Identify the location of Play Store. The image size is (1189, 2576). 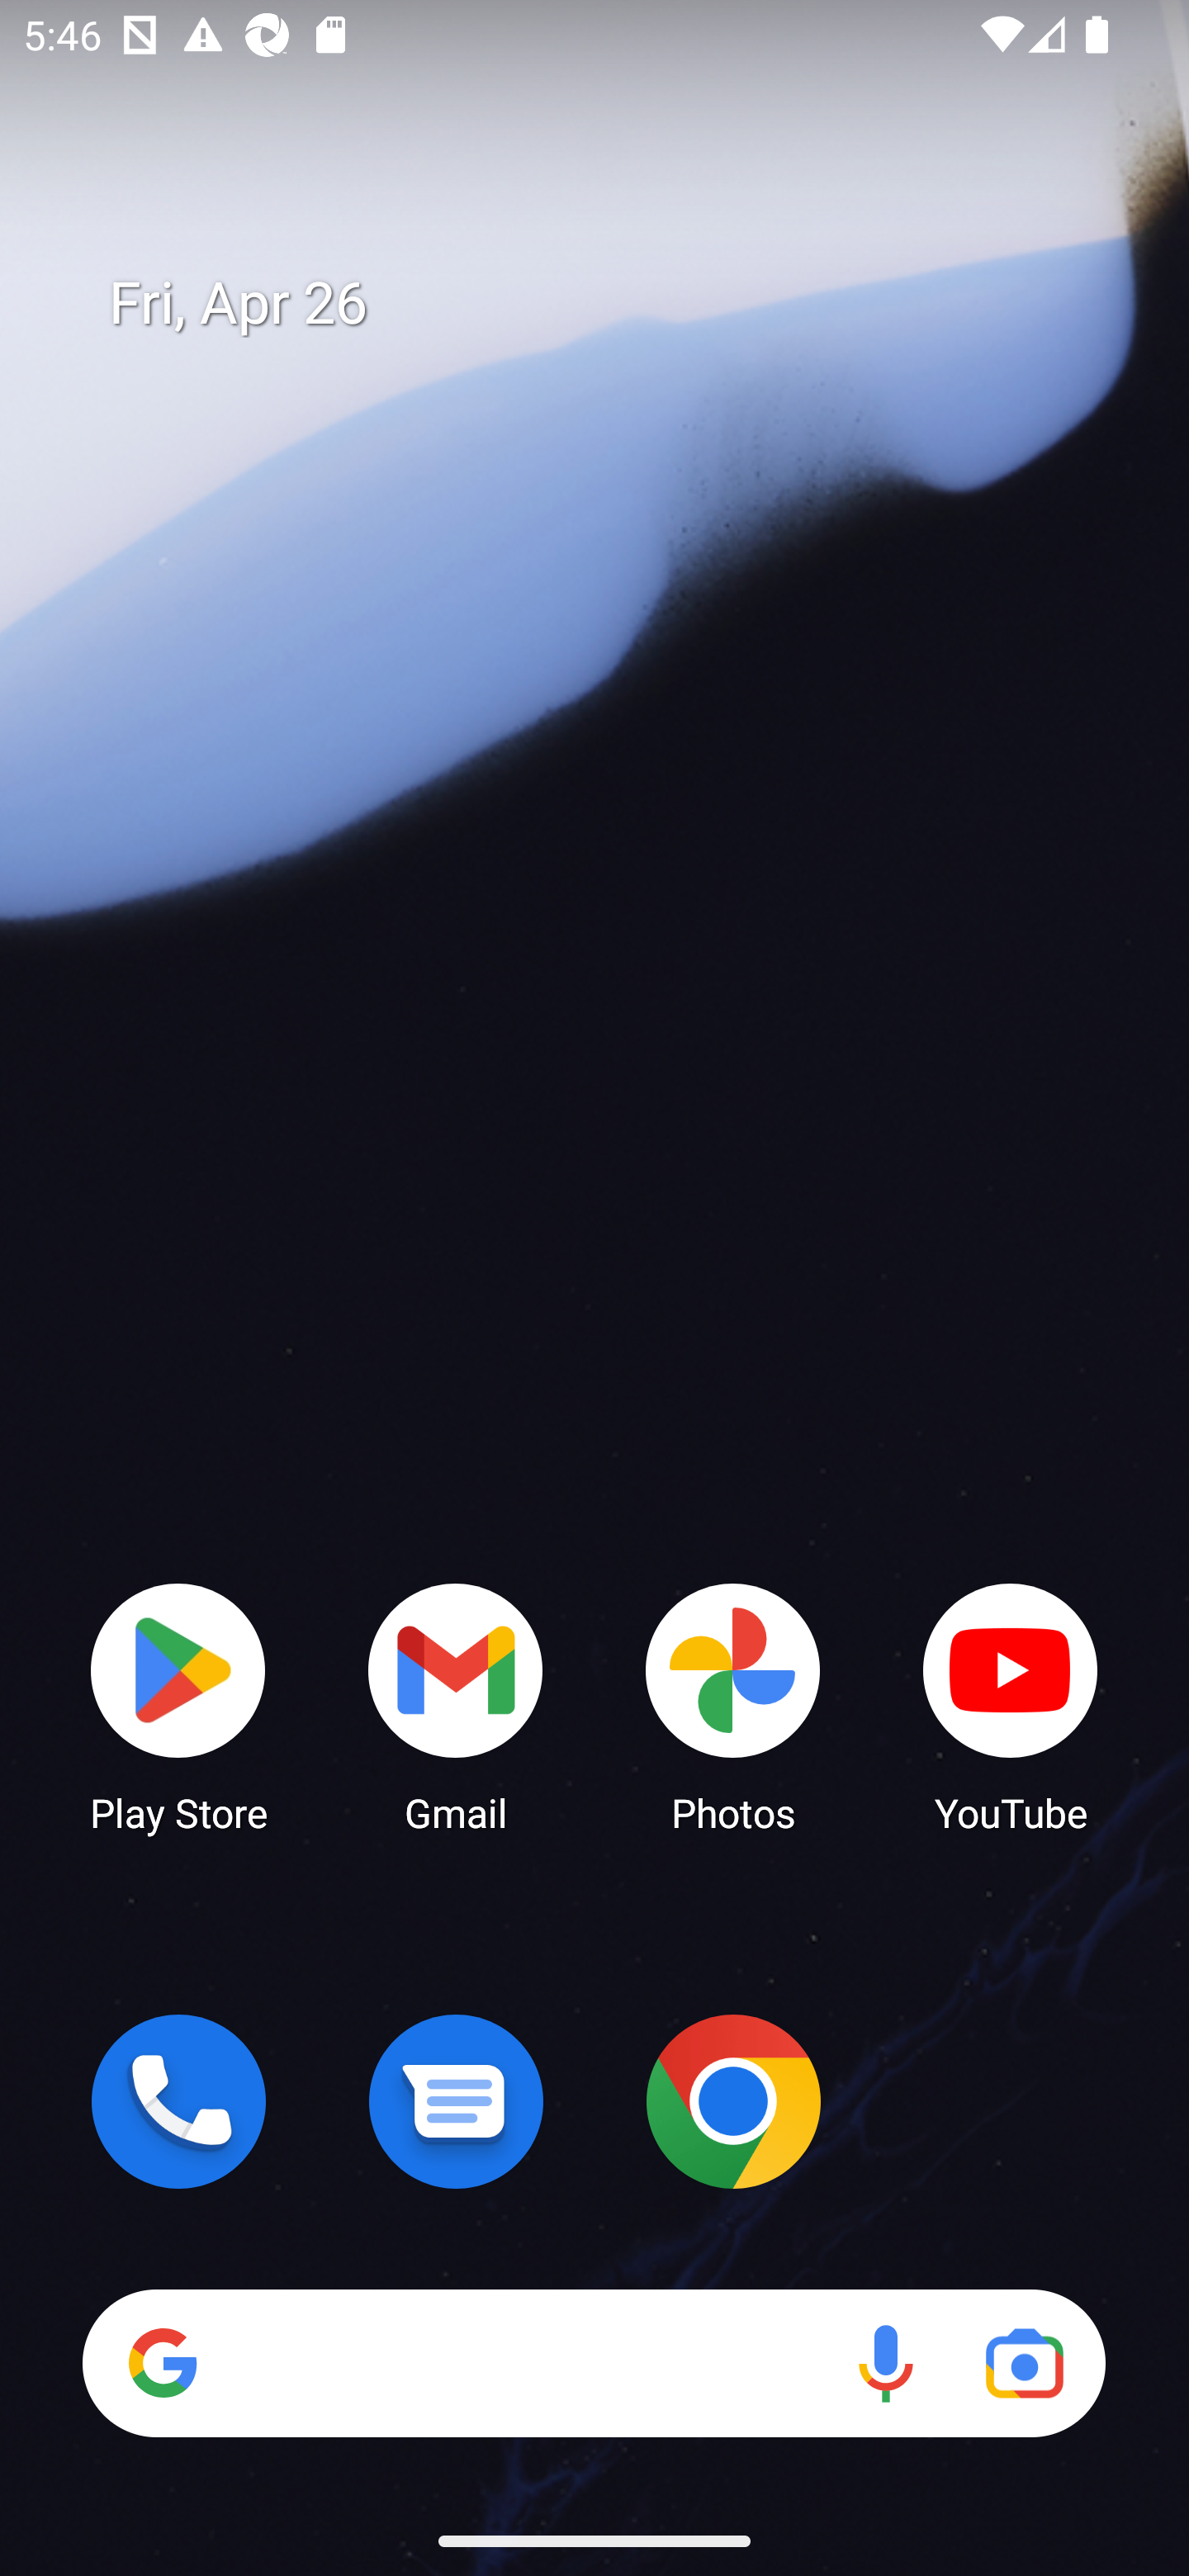
(178, 1706).